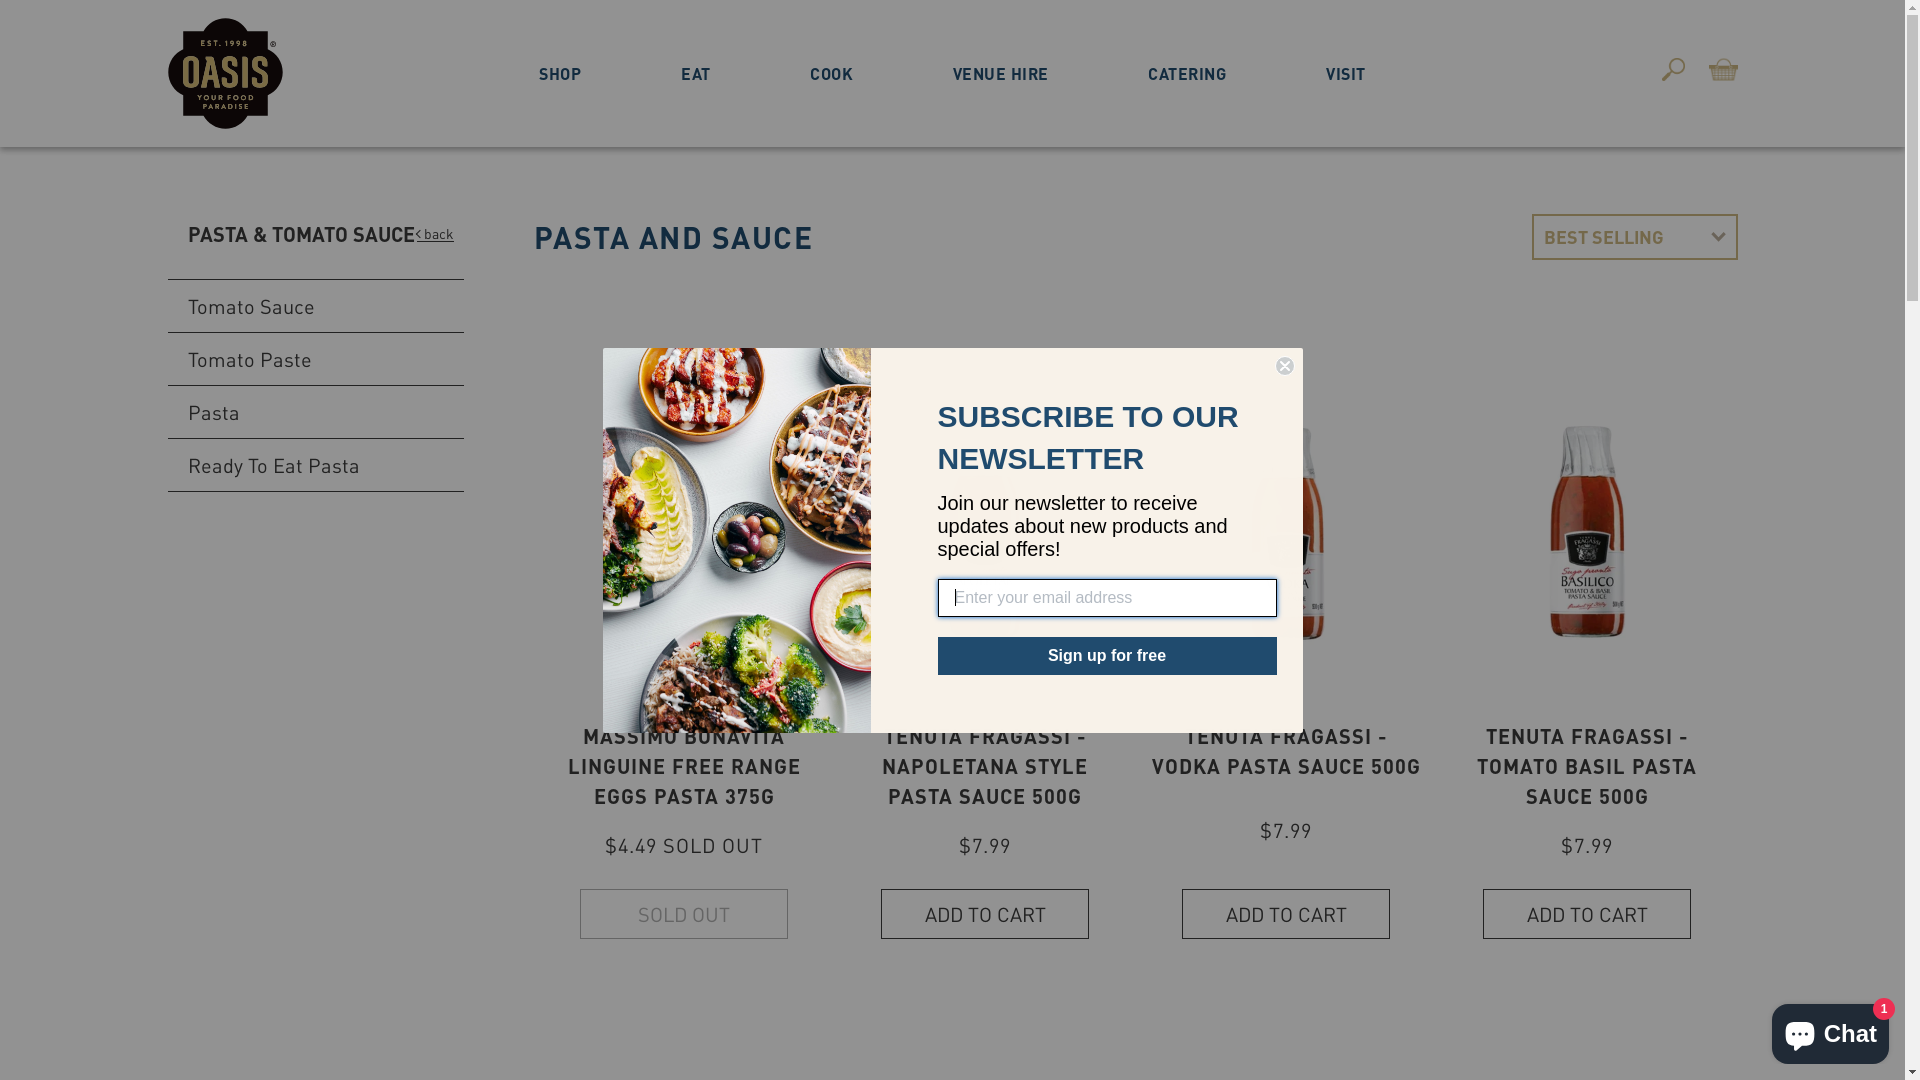  Describe the element at coordinates (1830, 1030) in the screenshot. I see `Shopify online store chat` at that location.